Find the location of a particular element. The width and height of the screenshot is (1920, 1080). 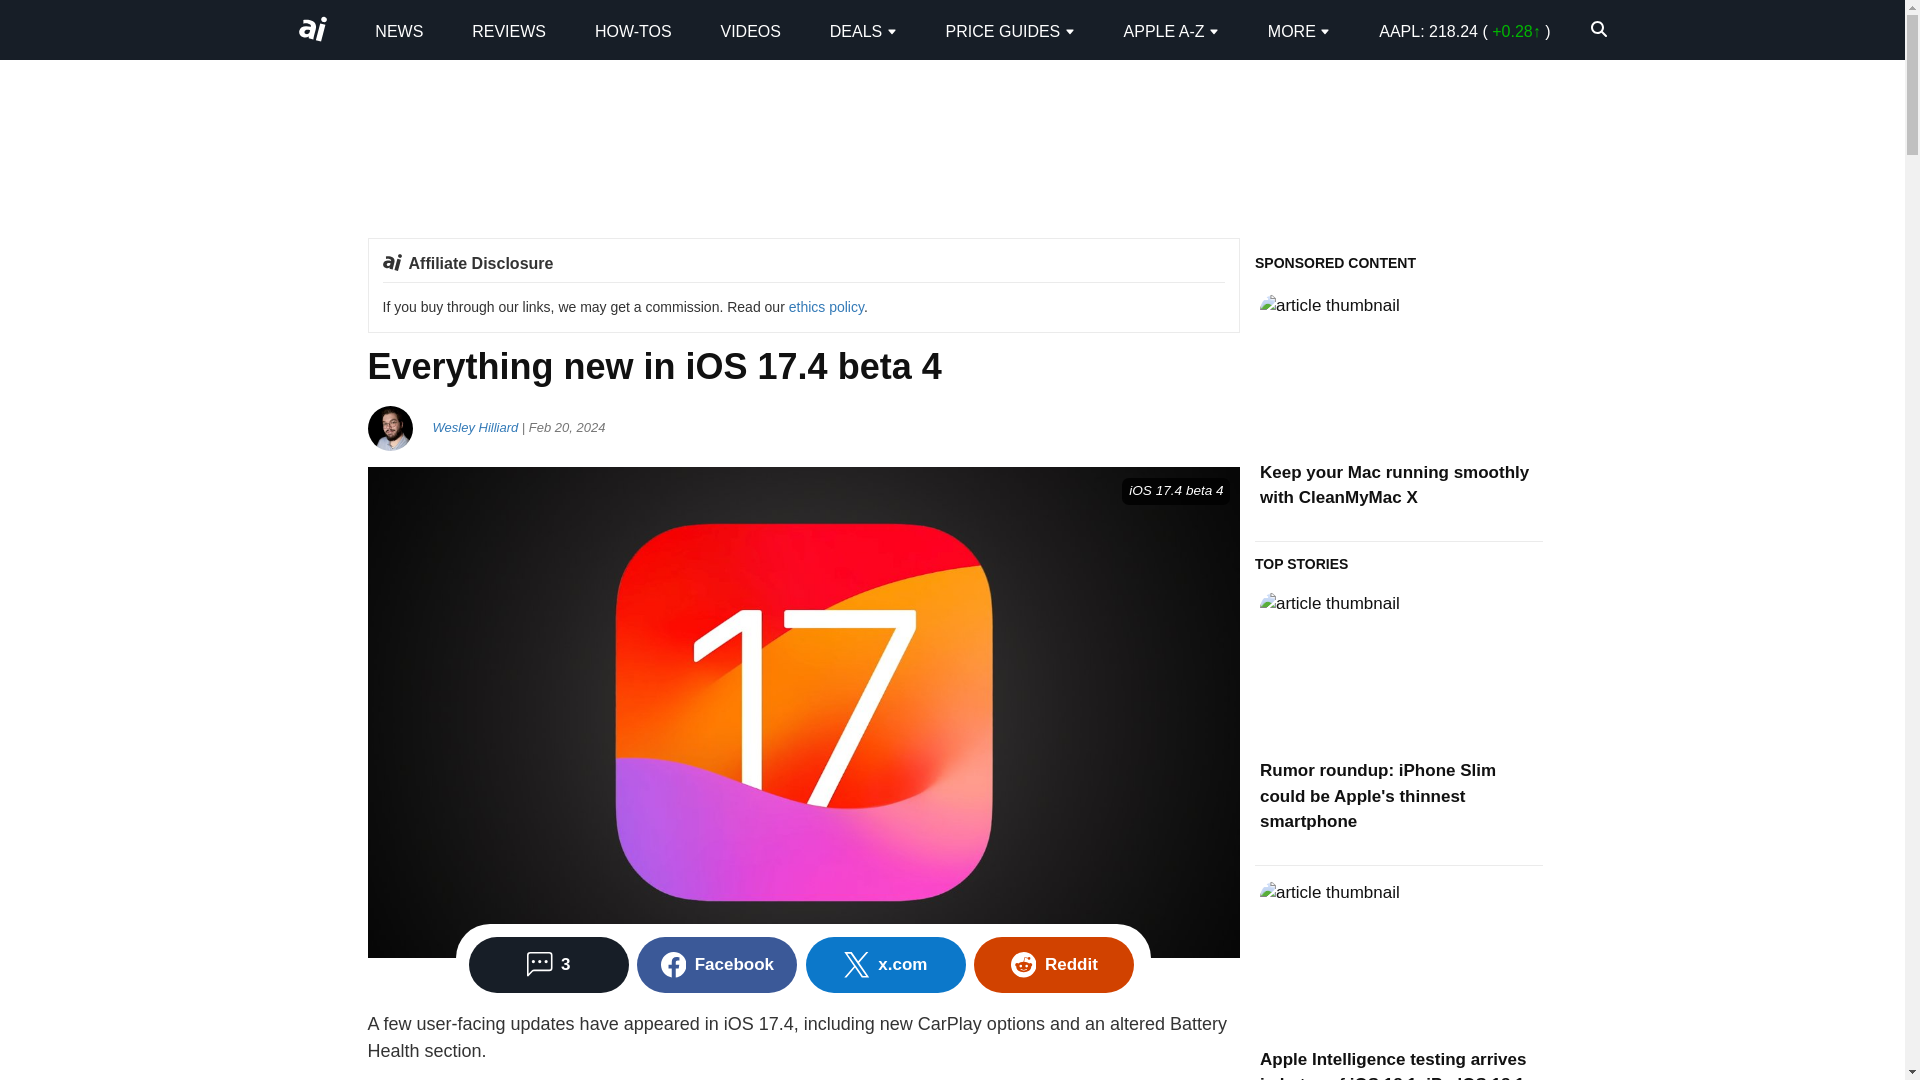

HOW-TOS is located at coordinates (634, 30).